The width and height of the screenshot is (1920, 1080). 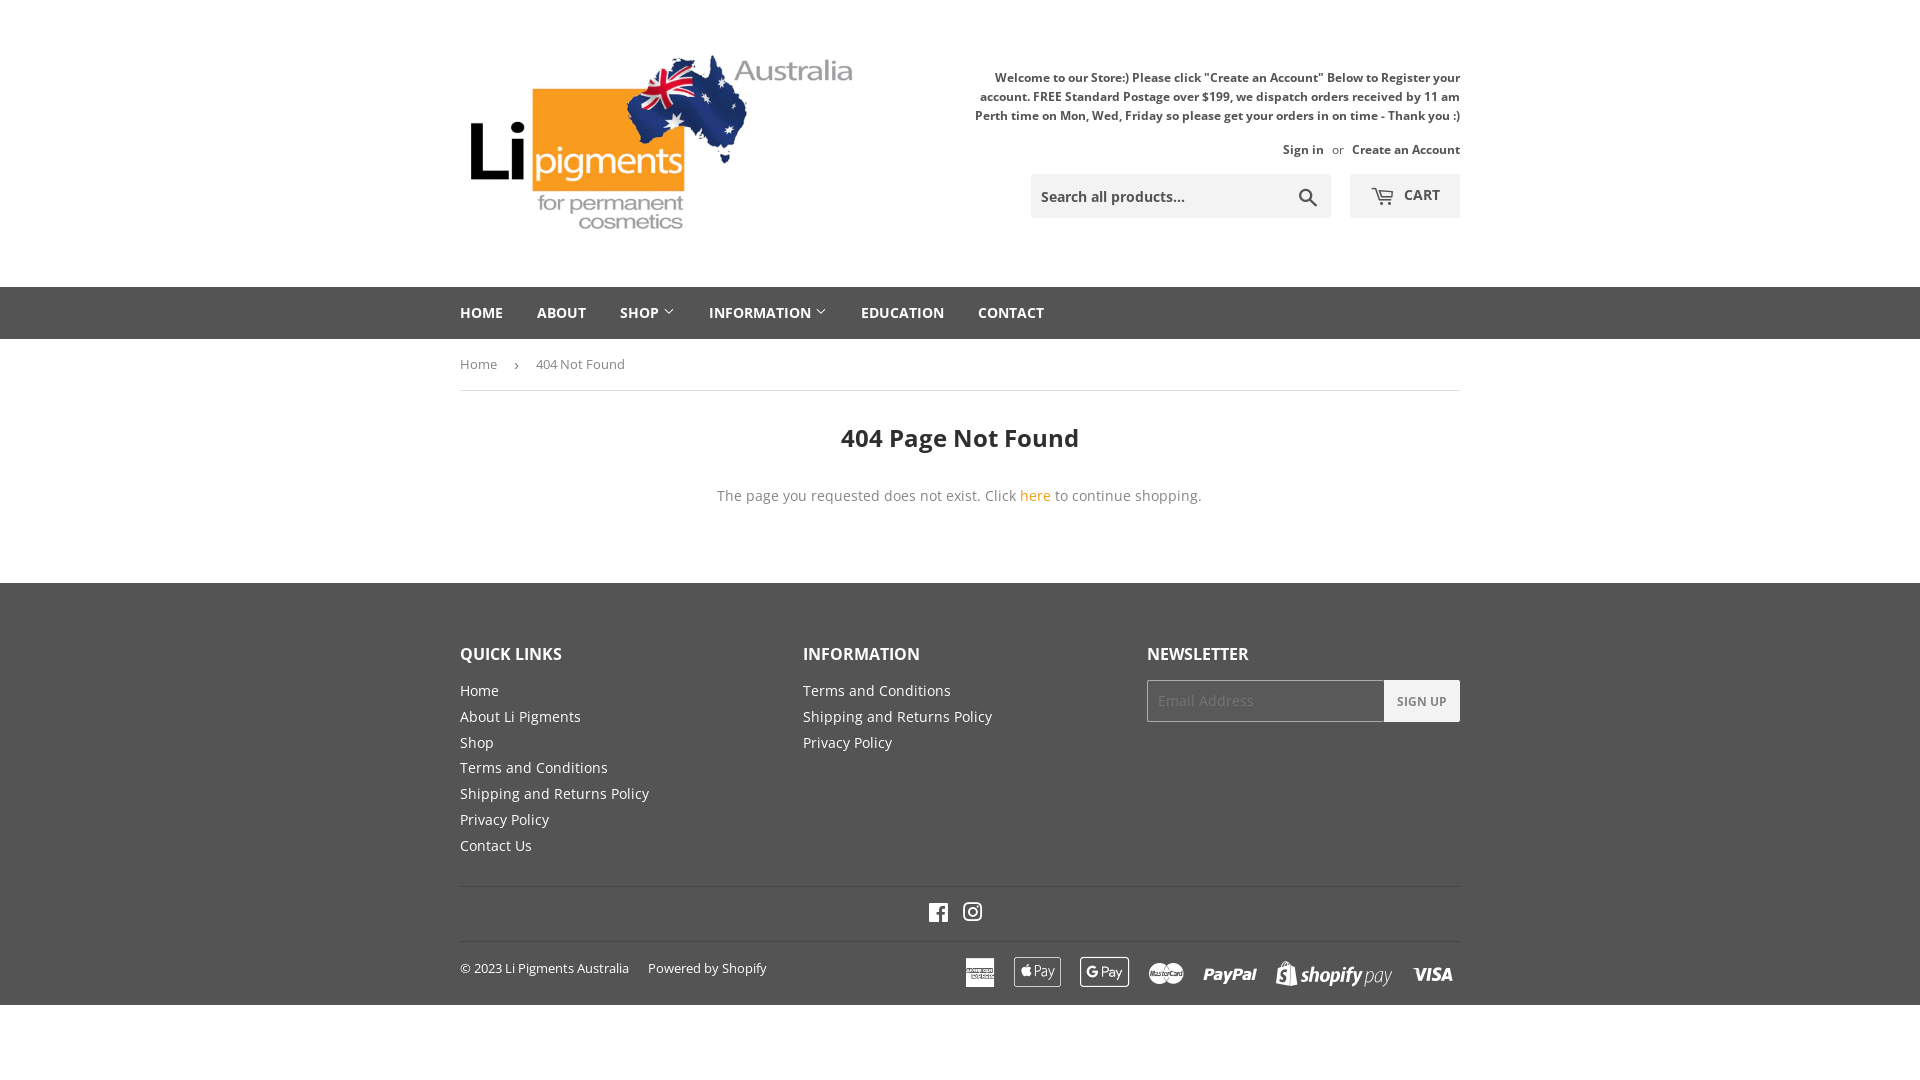 I want to click on HOME, so click(x=482, y=313).